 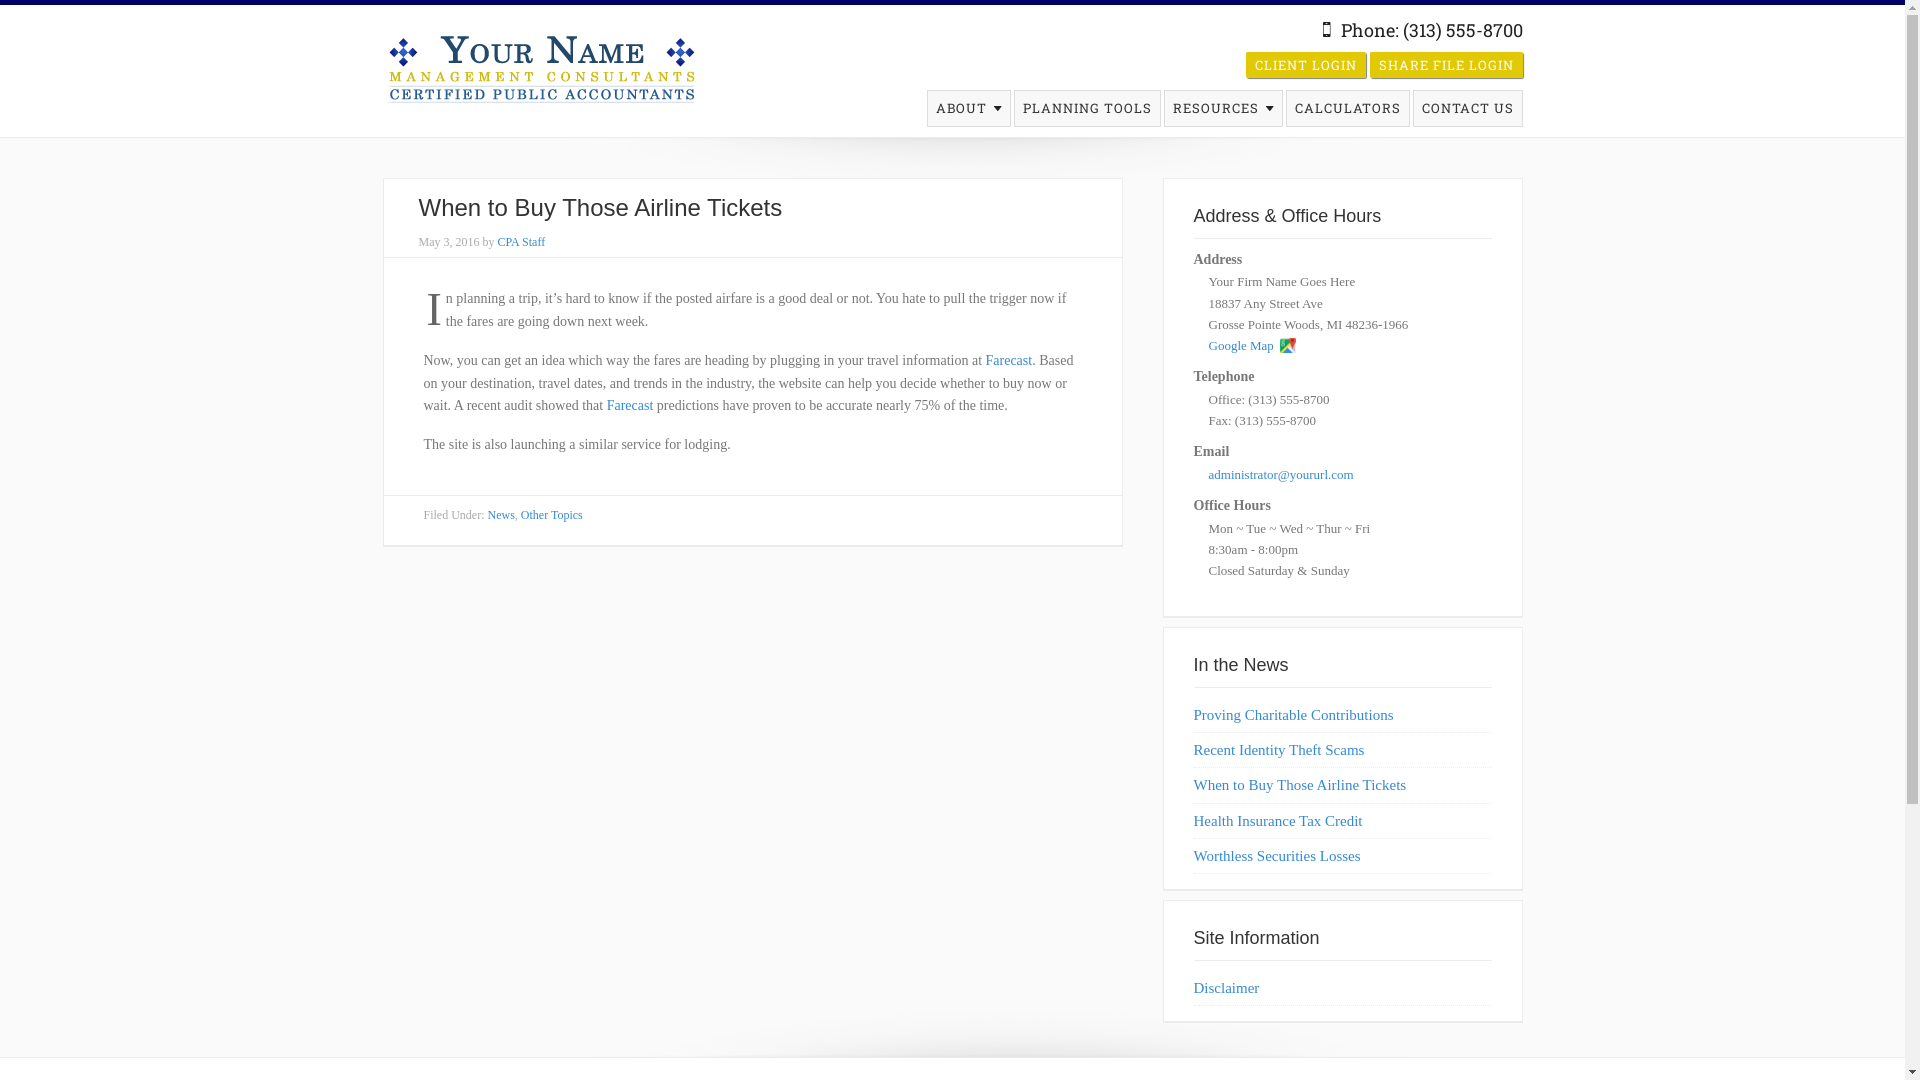 What do you see at coordinates (1278, 821) in the screenshot?
I see `Health Insurance Tax Credit` at bounding box center [1278, 821].